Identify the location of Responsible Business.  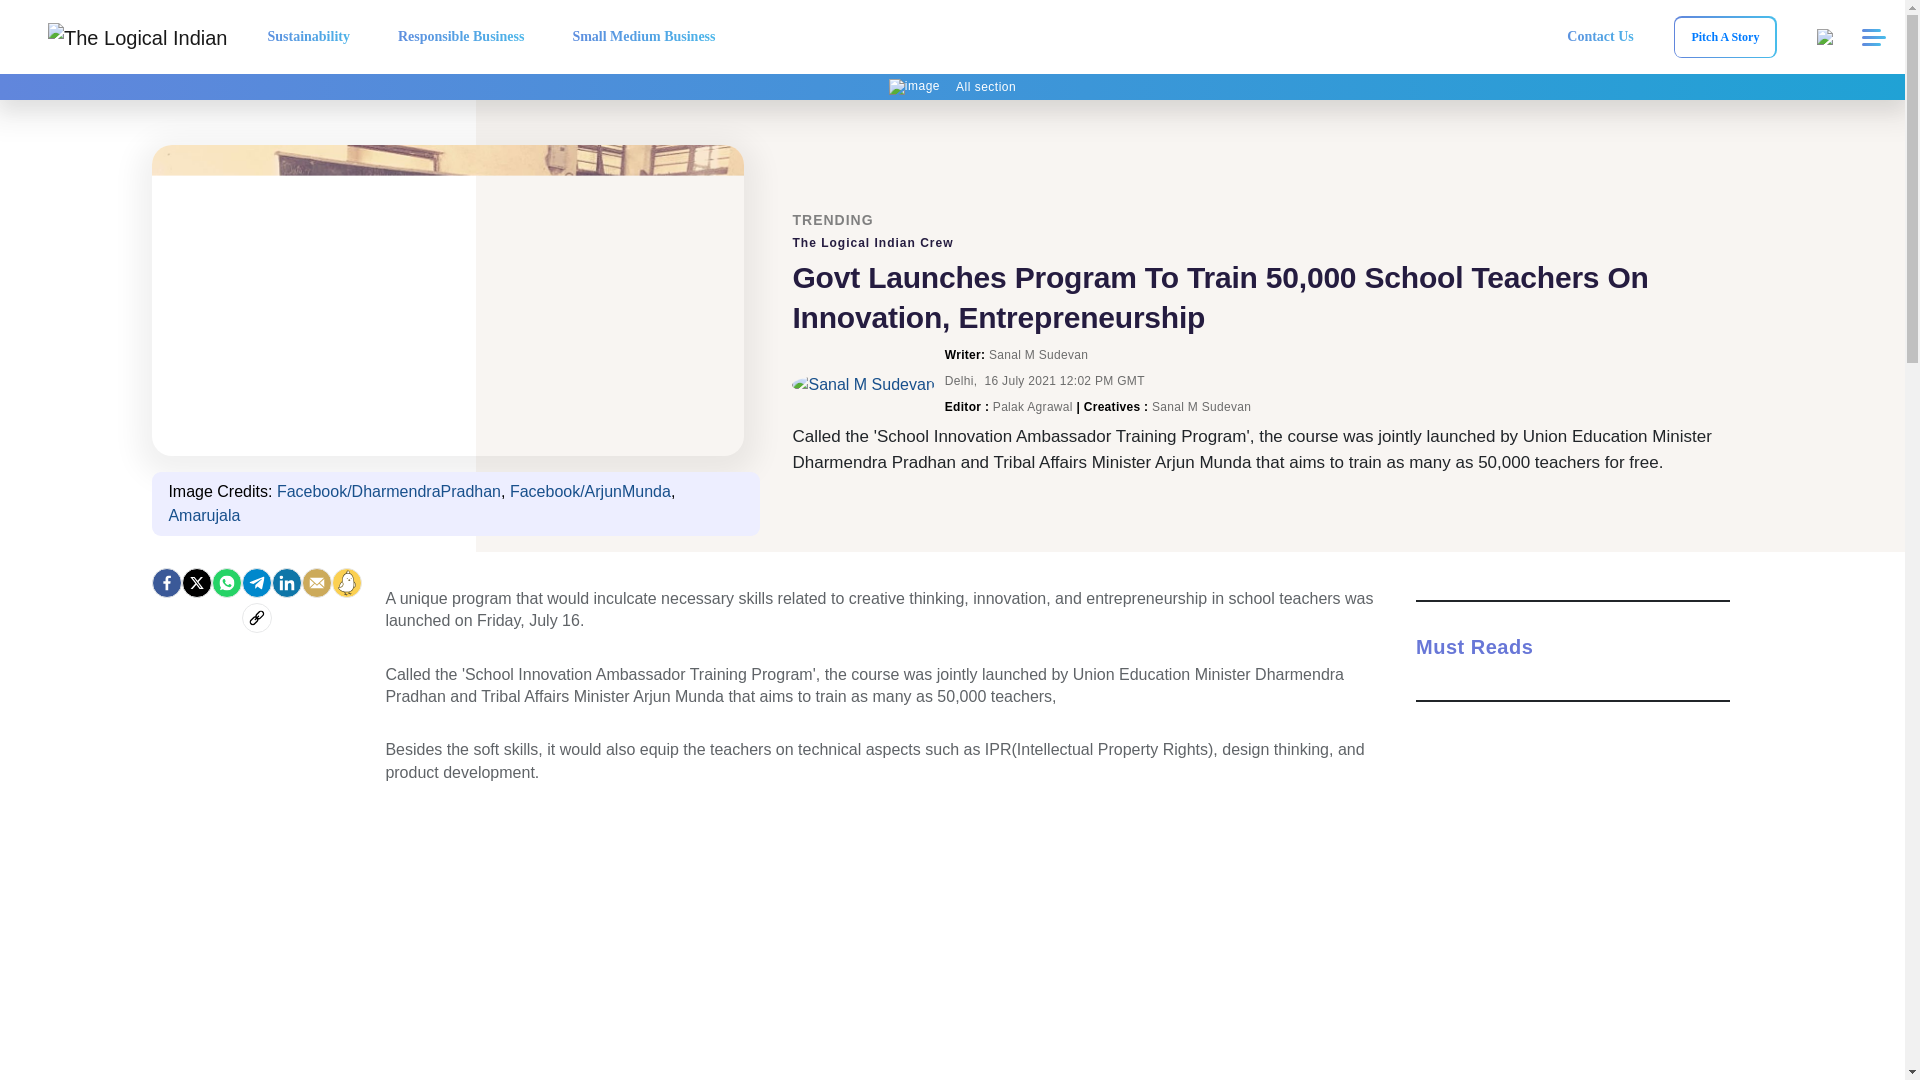
(460, 36).